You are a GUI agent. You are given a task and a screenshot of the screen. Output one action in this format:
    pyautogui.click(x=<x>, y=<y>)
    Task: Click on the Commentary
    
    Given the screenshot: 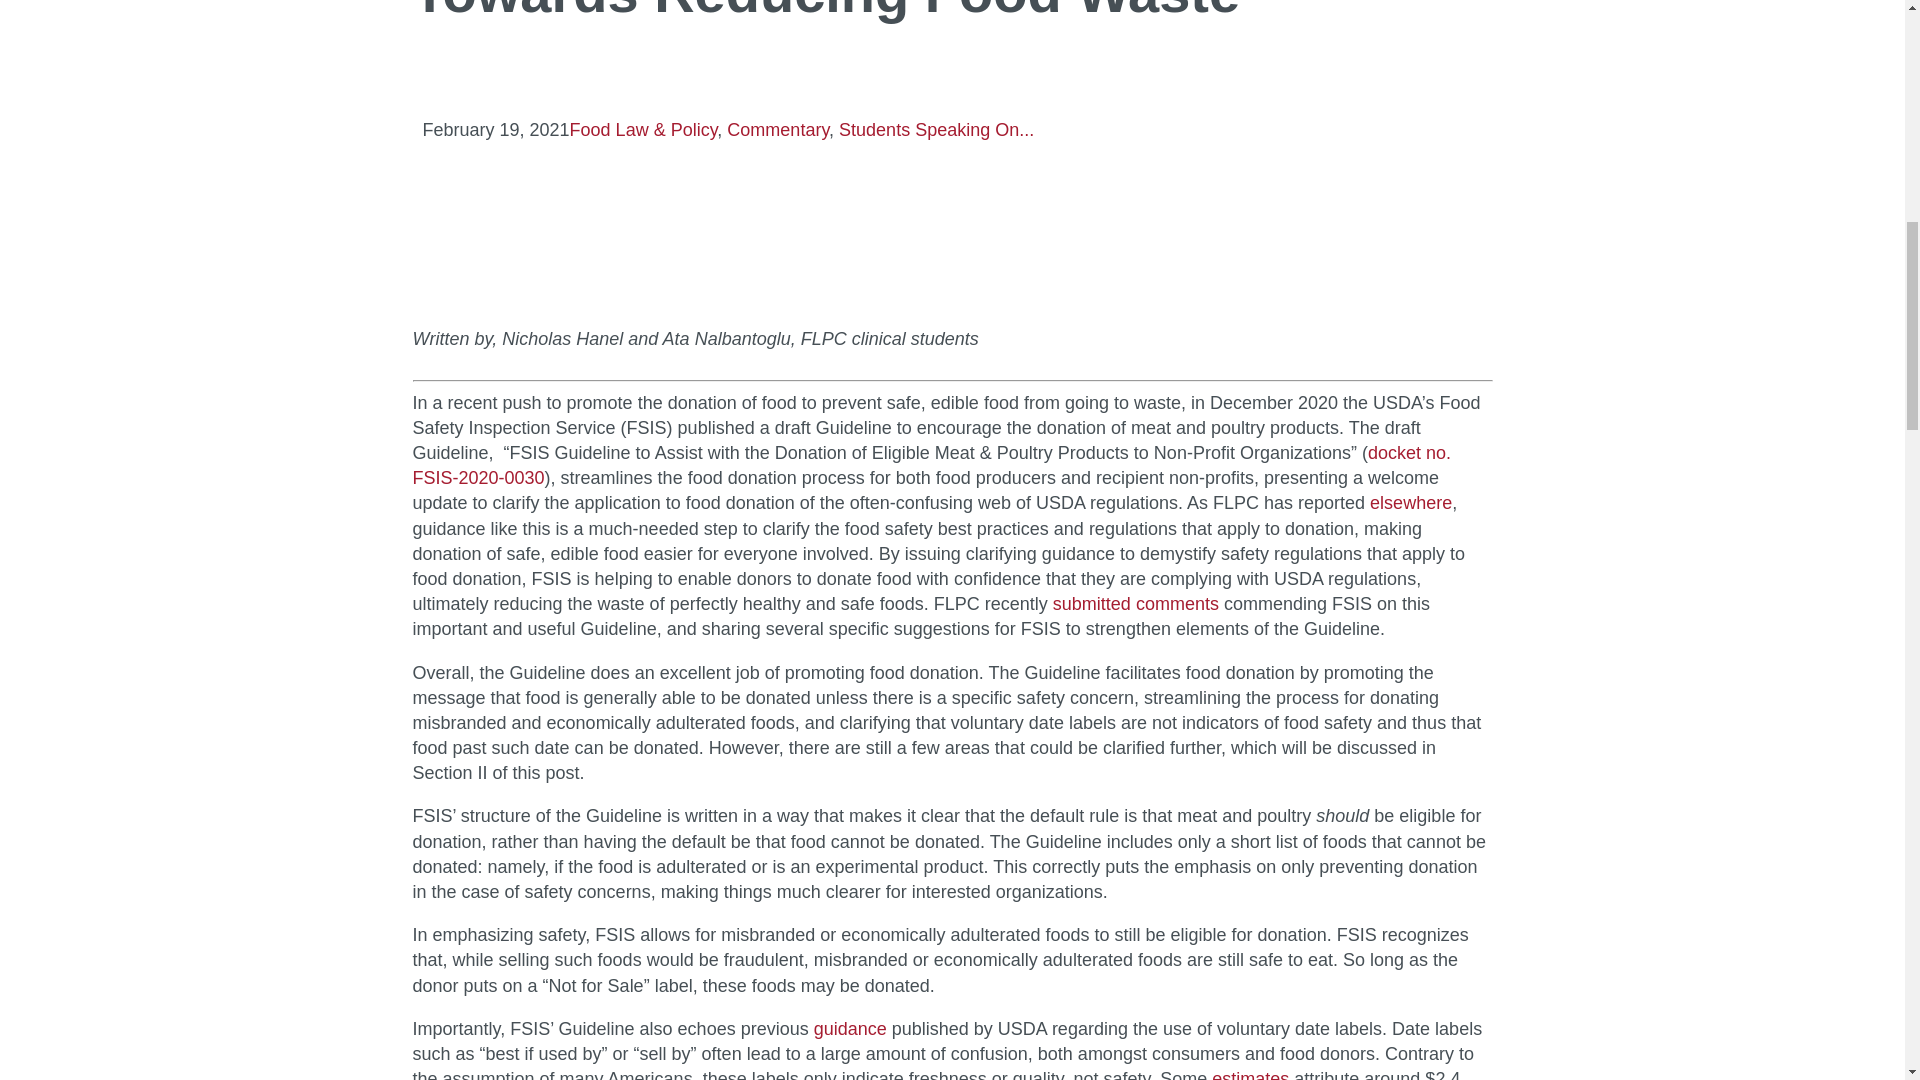 What is the action you would take?
    pyautogui.click(x=778, y=130)
    